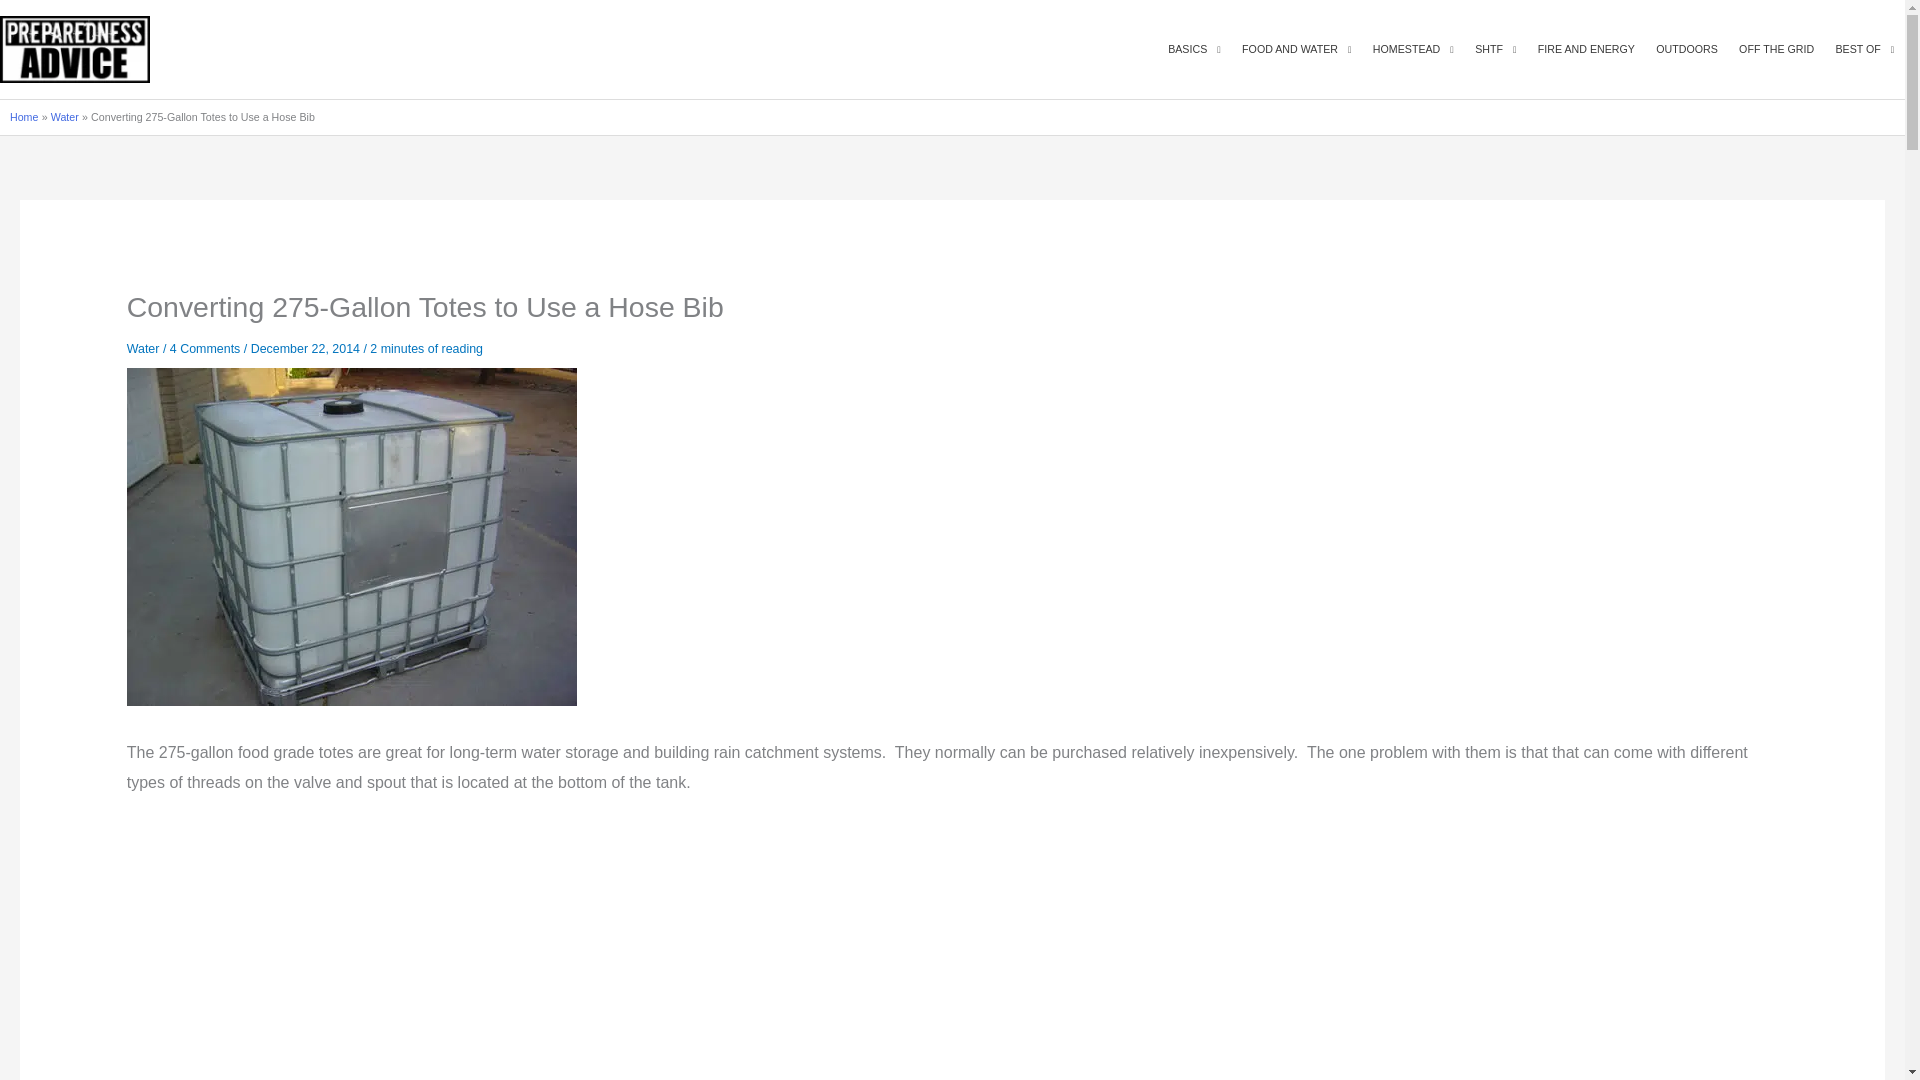 The width and height of the screenshot is (1920, 1080). I want to click on Water, so click(64, 117).